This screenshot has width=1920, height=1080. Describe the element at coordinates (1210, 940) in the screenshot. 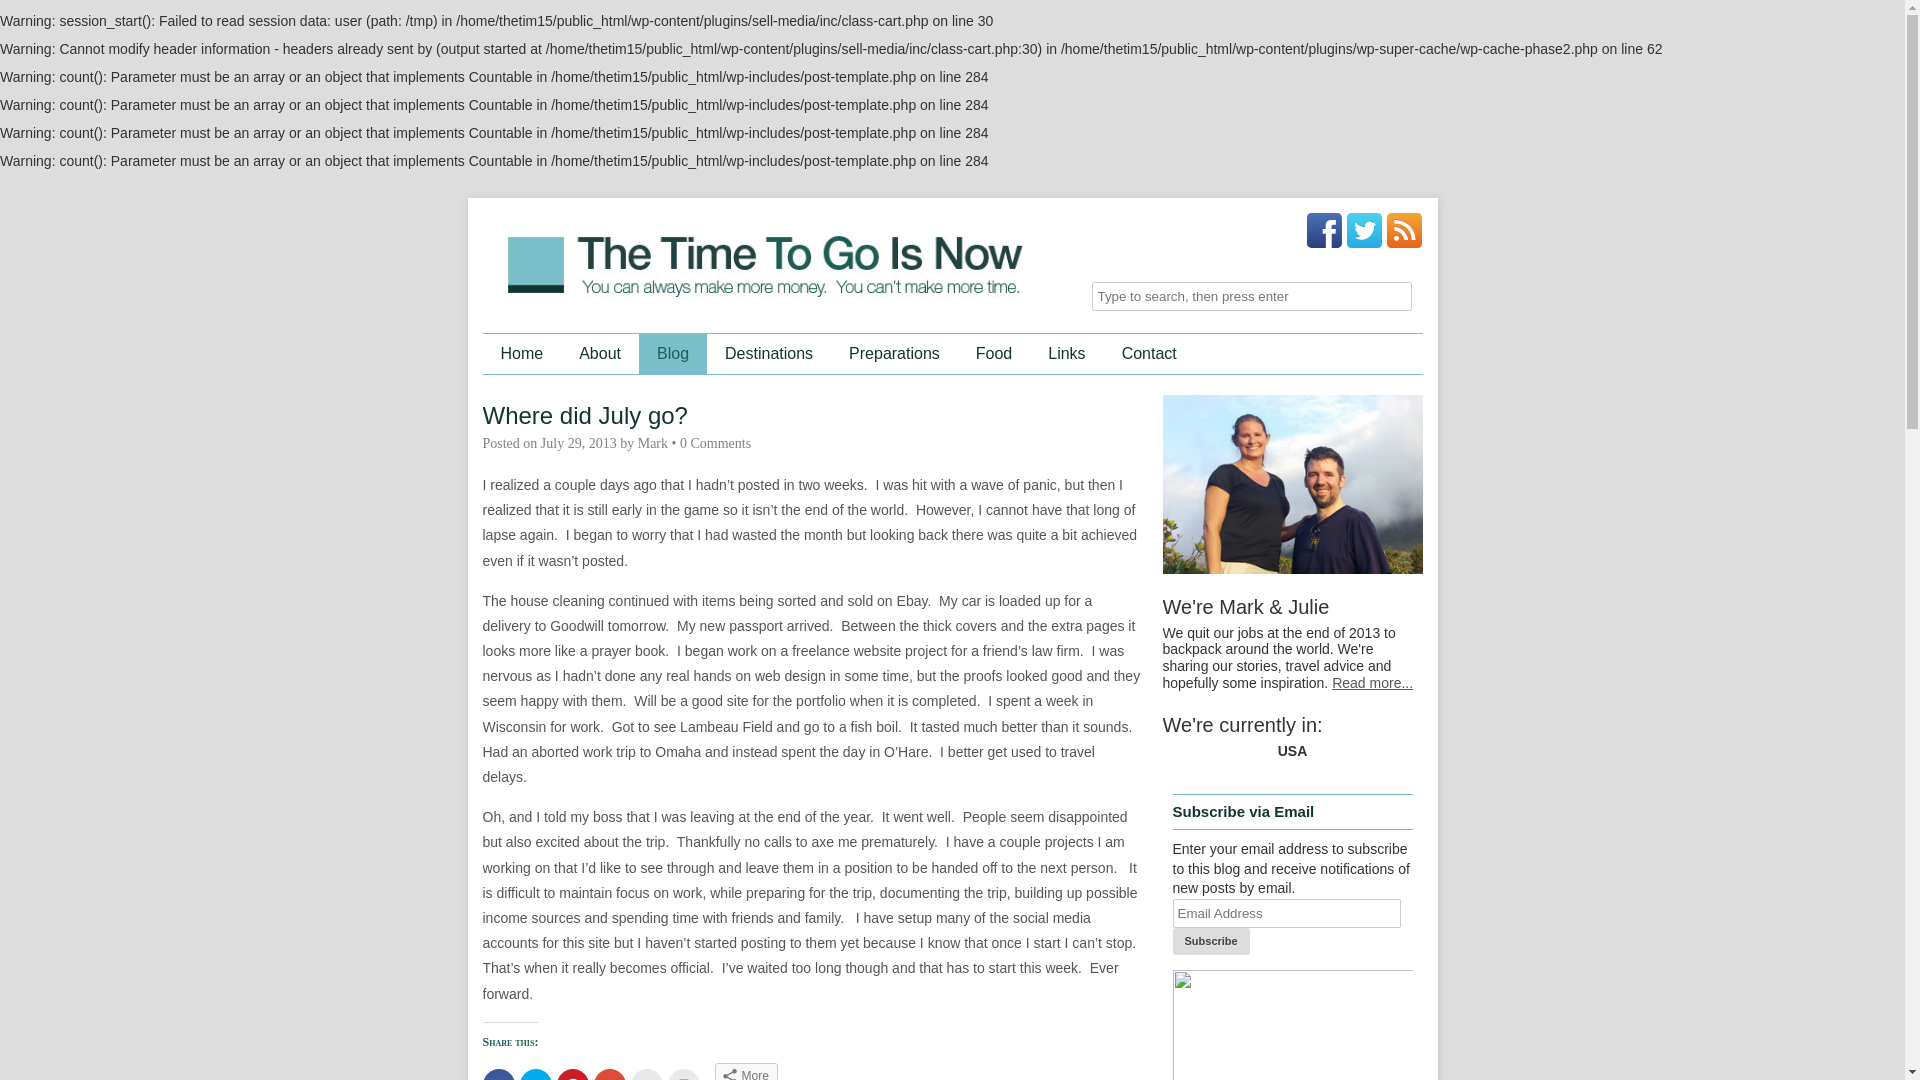

I see `Subscribe` at that location.